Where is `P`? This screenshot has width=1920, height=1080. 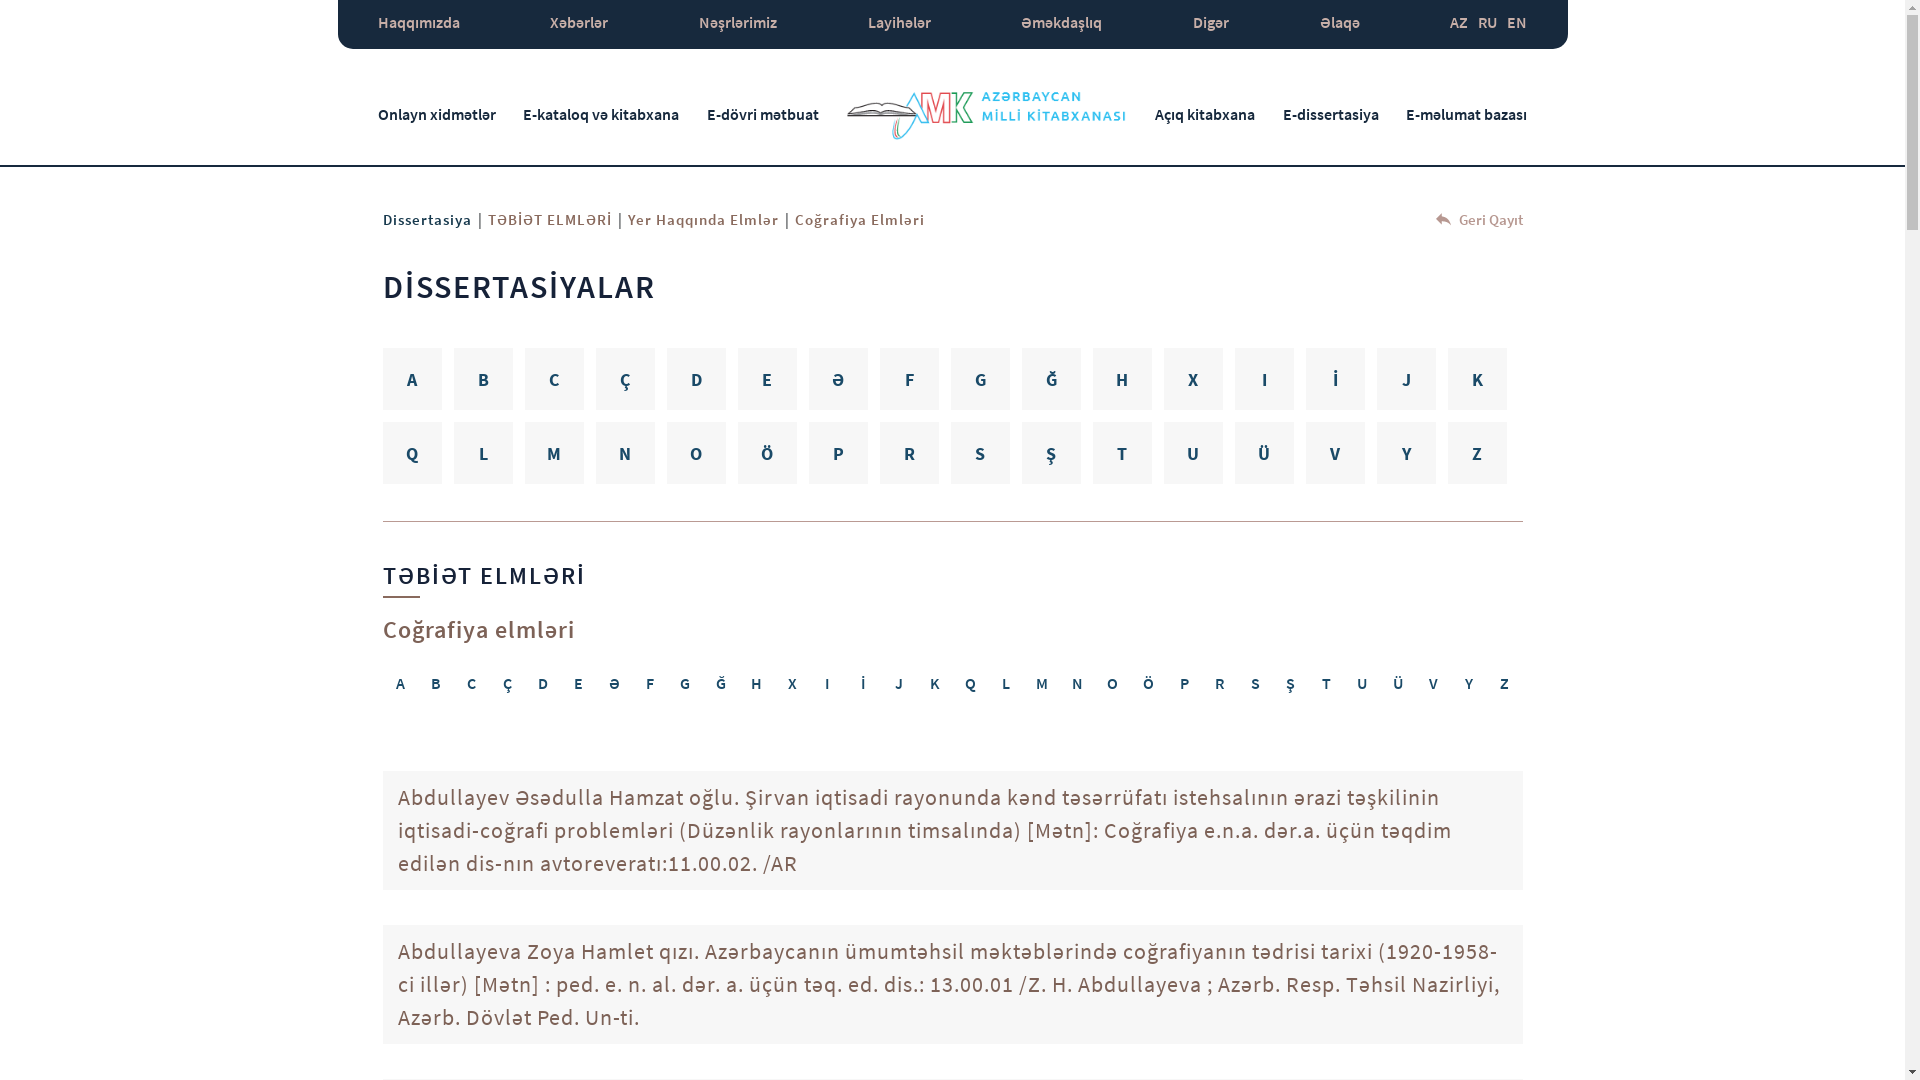
P is located at coordinates (838, 453).